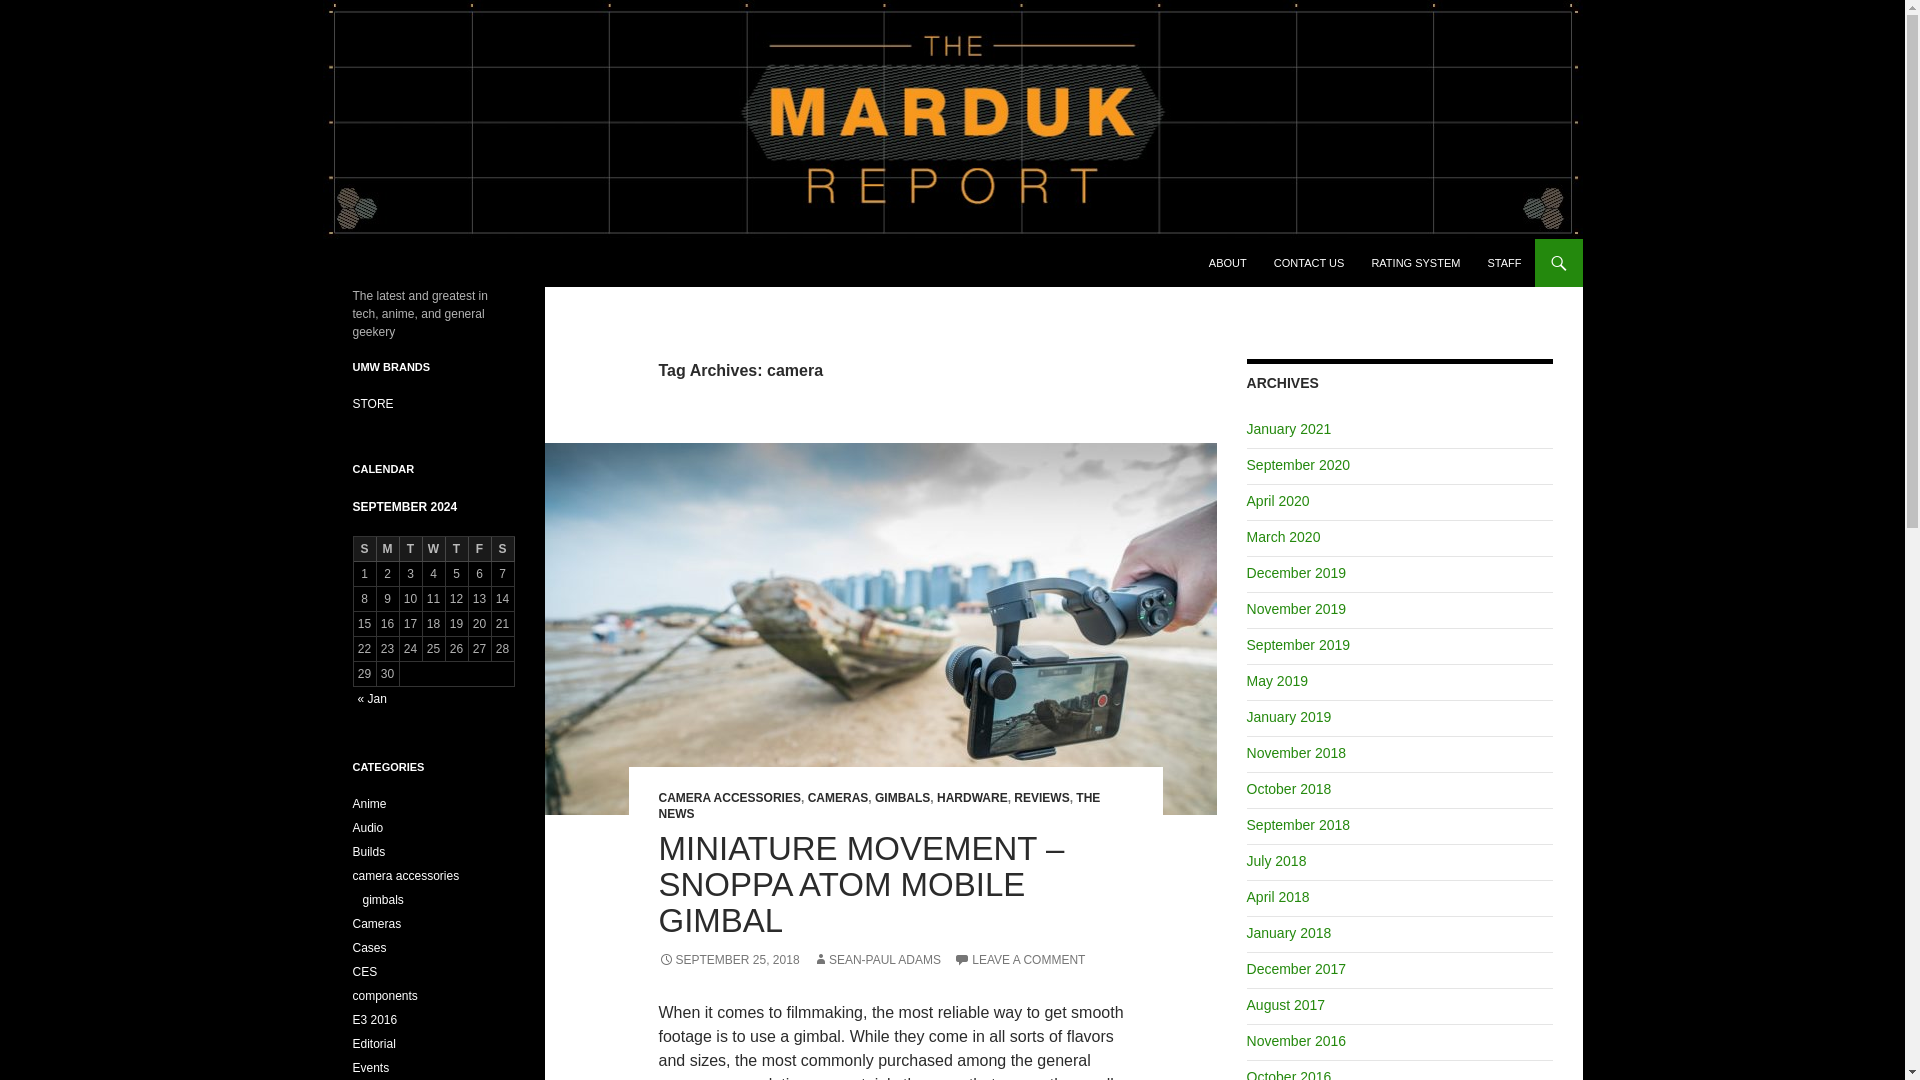 The image size is (1920, 1080). Describe the element at coordinates (838, 797) in the screenshot. I see `CAMERAS` at that location.